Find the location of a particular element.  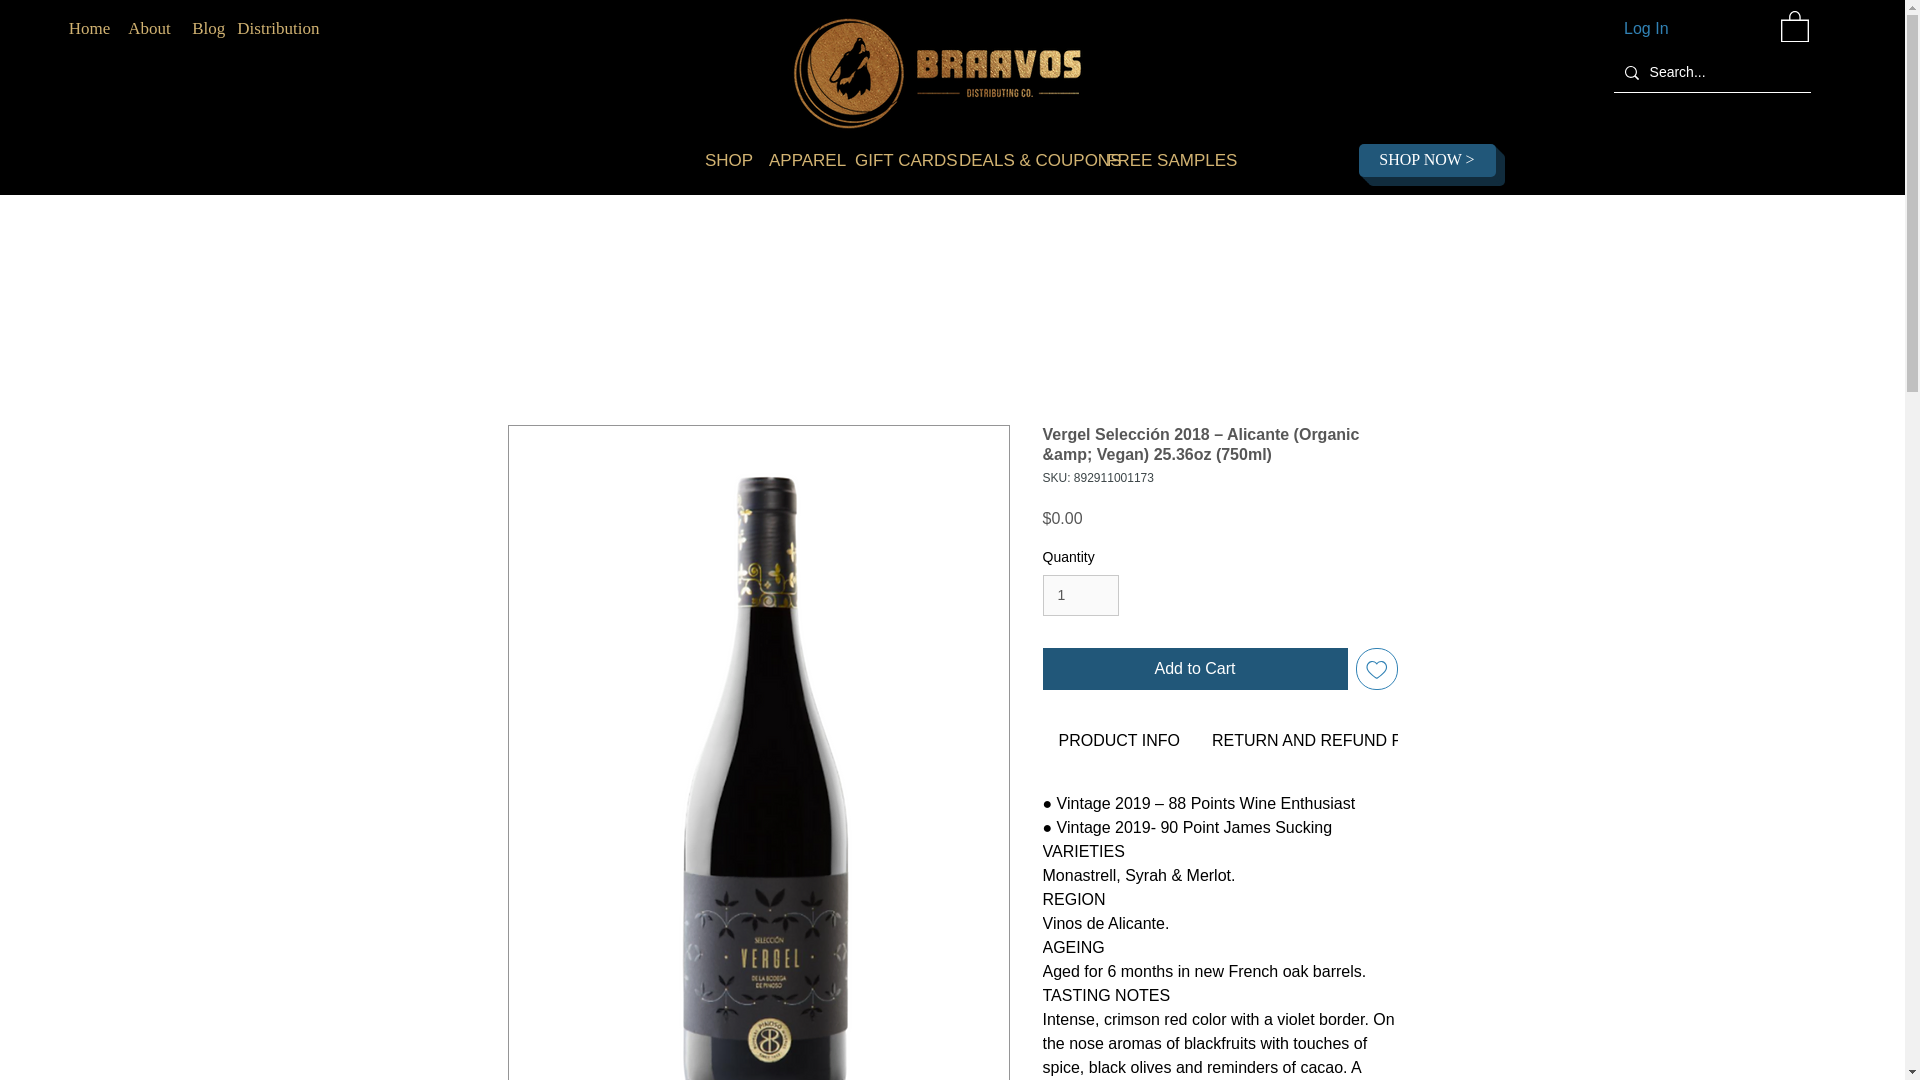

Distribution is located at coordinates (277, 28).